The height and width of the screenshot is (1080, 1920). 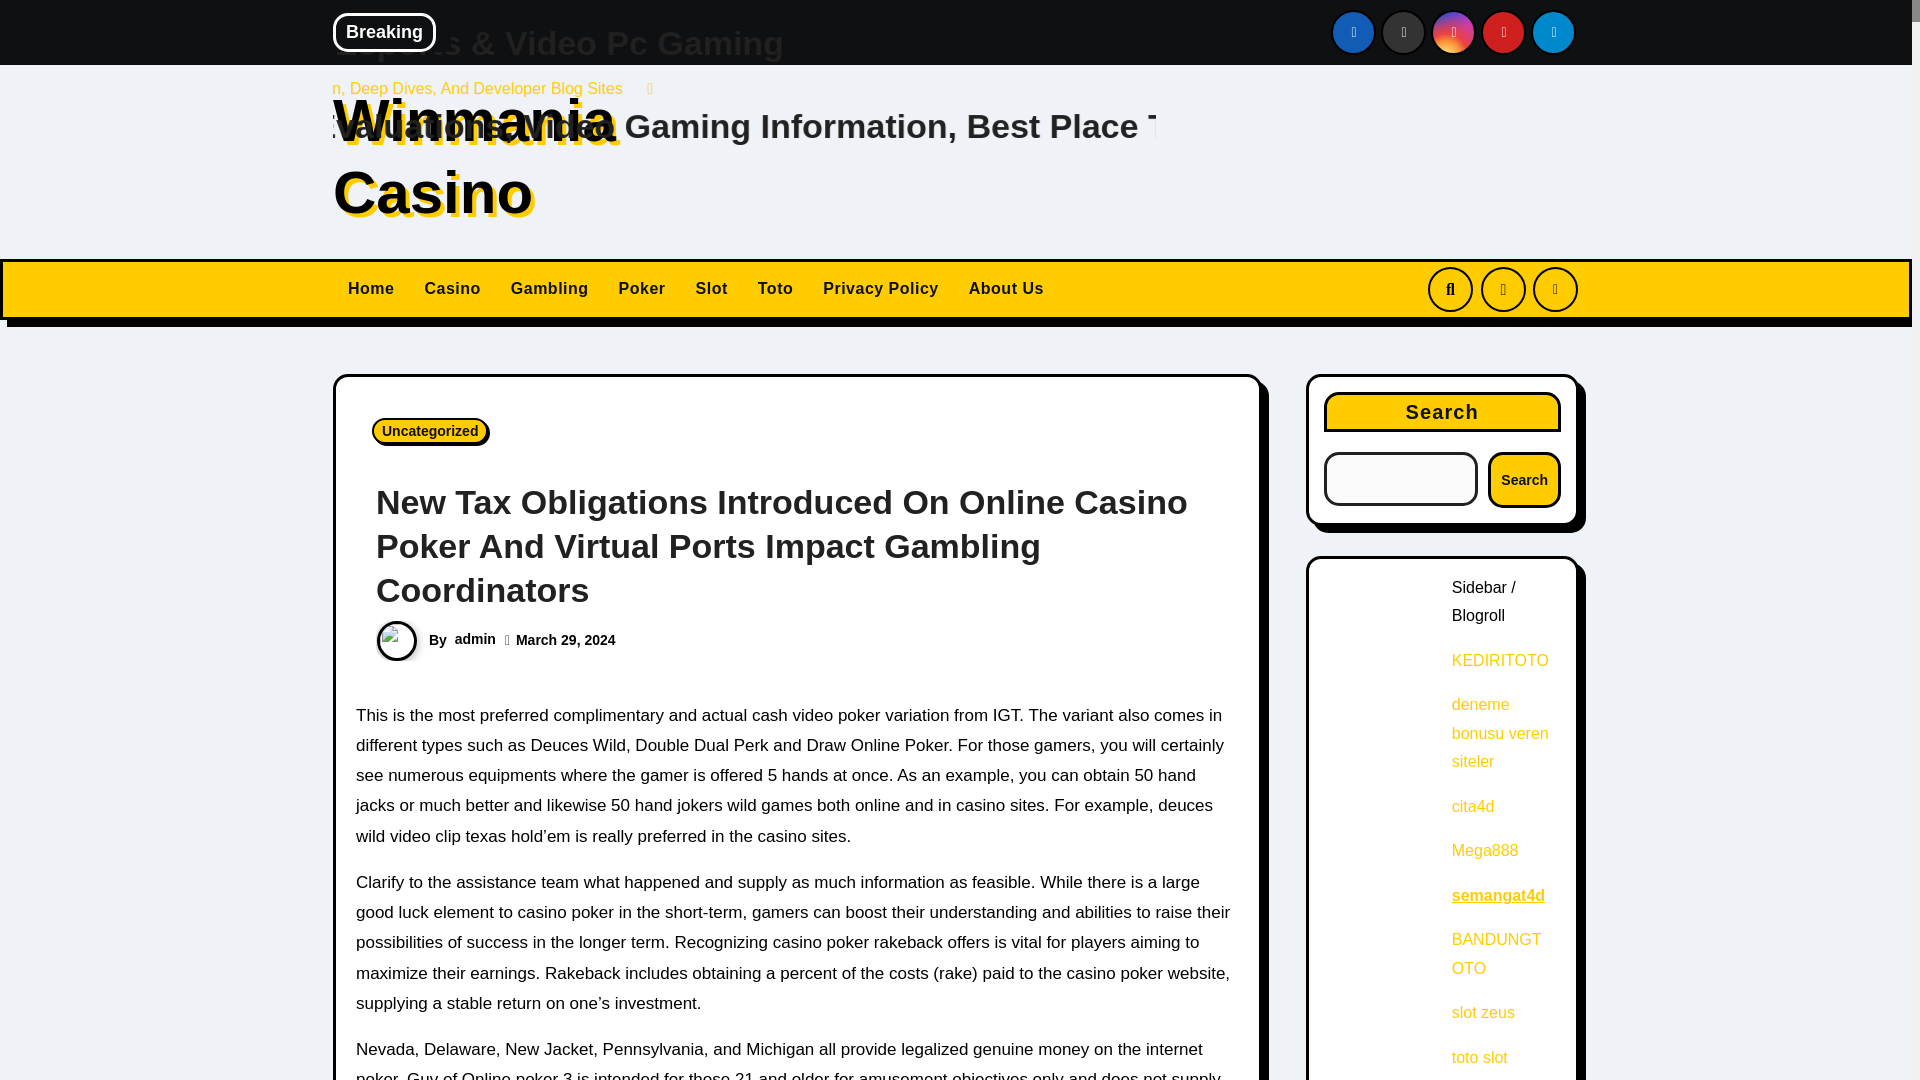 What do you see at coordinates (776, 290) in the screenshot?
I see `Toto` at bounding box center [776, 290].